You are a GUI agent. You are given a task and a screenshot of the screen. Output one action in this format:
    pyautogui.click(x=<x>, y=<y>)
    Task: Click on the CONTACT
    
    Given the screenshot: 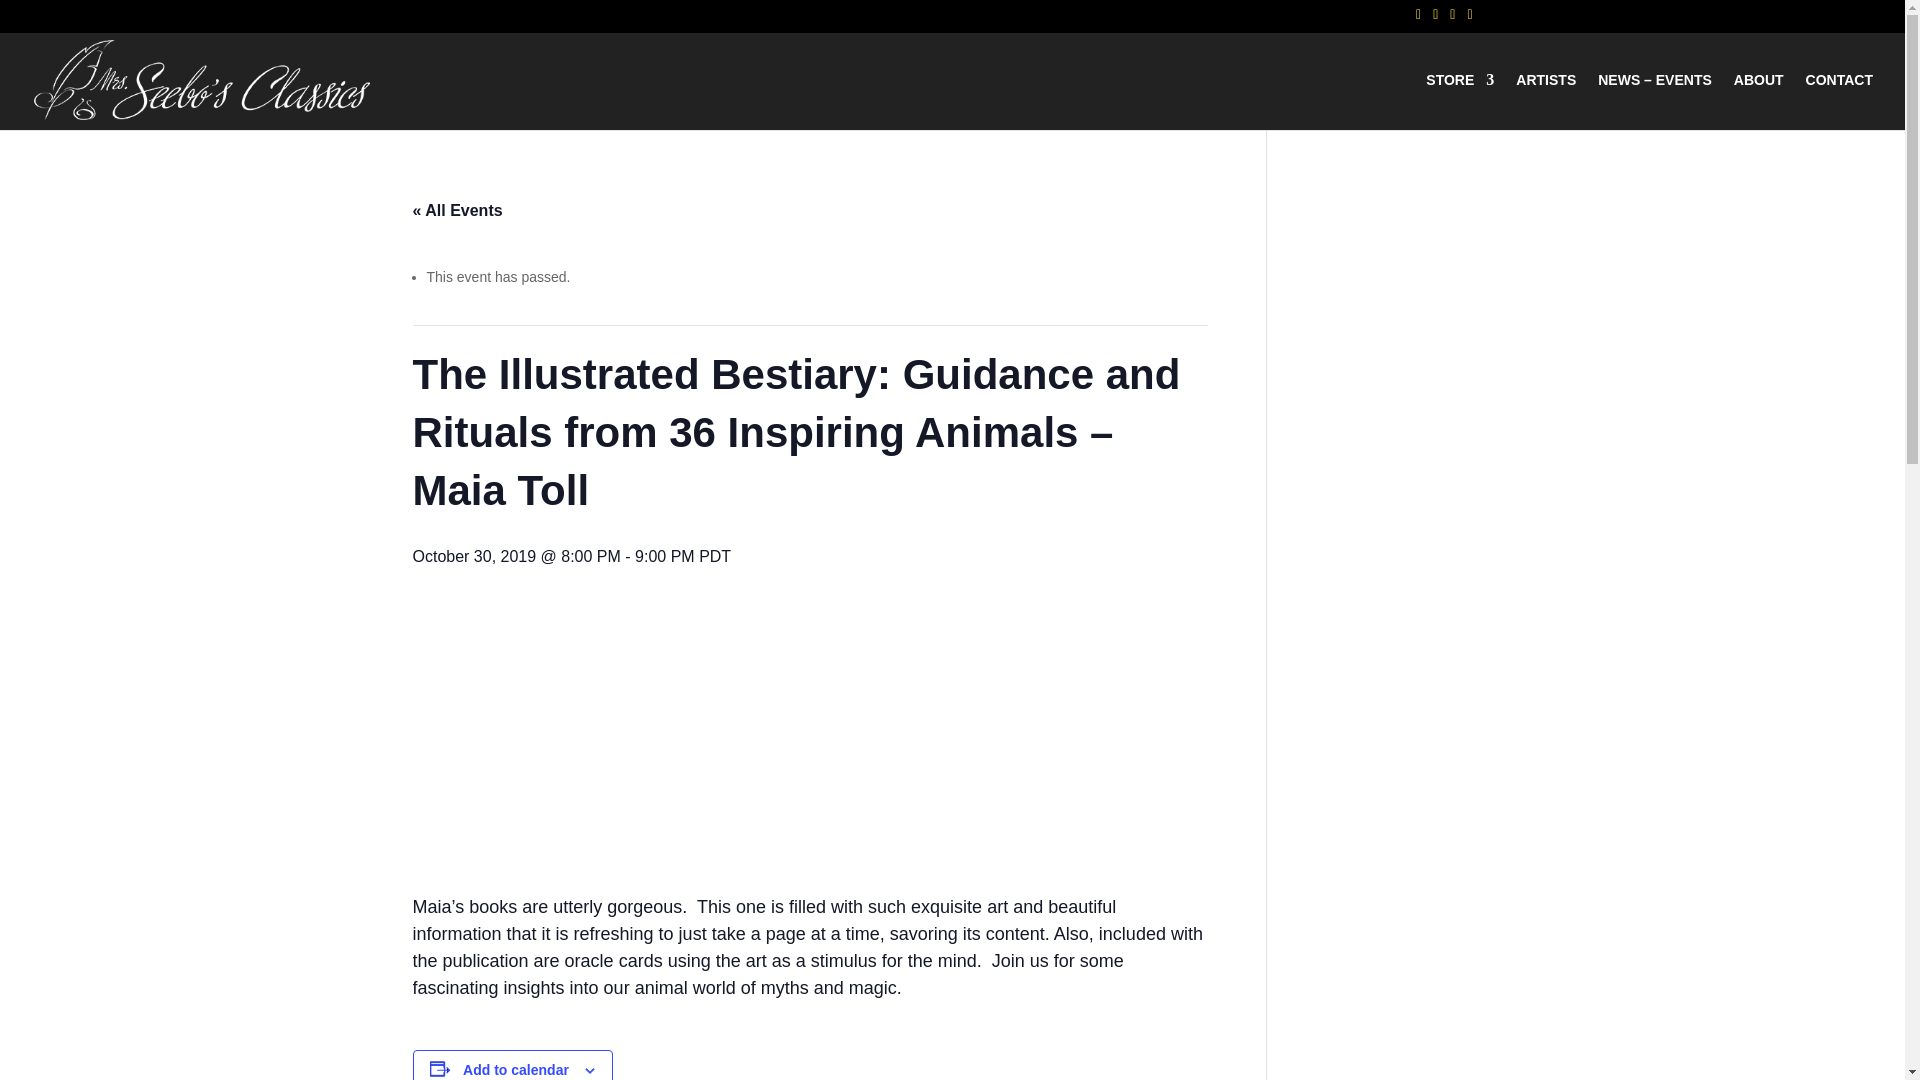 What is the action you would take?
    pyautogui.click(x=1840, y=101)
    